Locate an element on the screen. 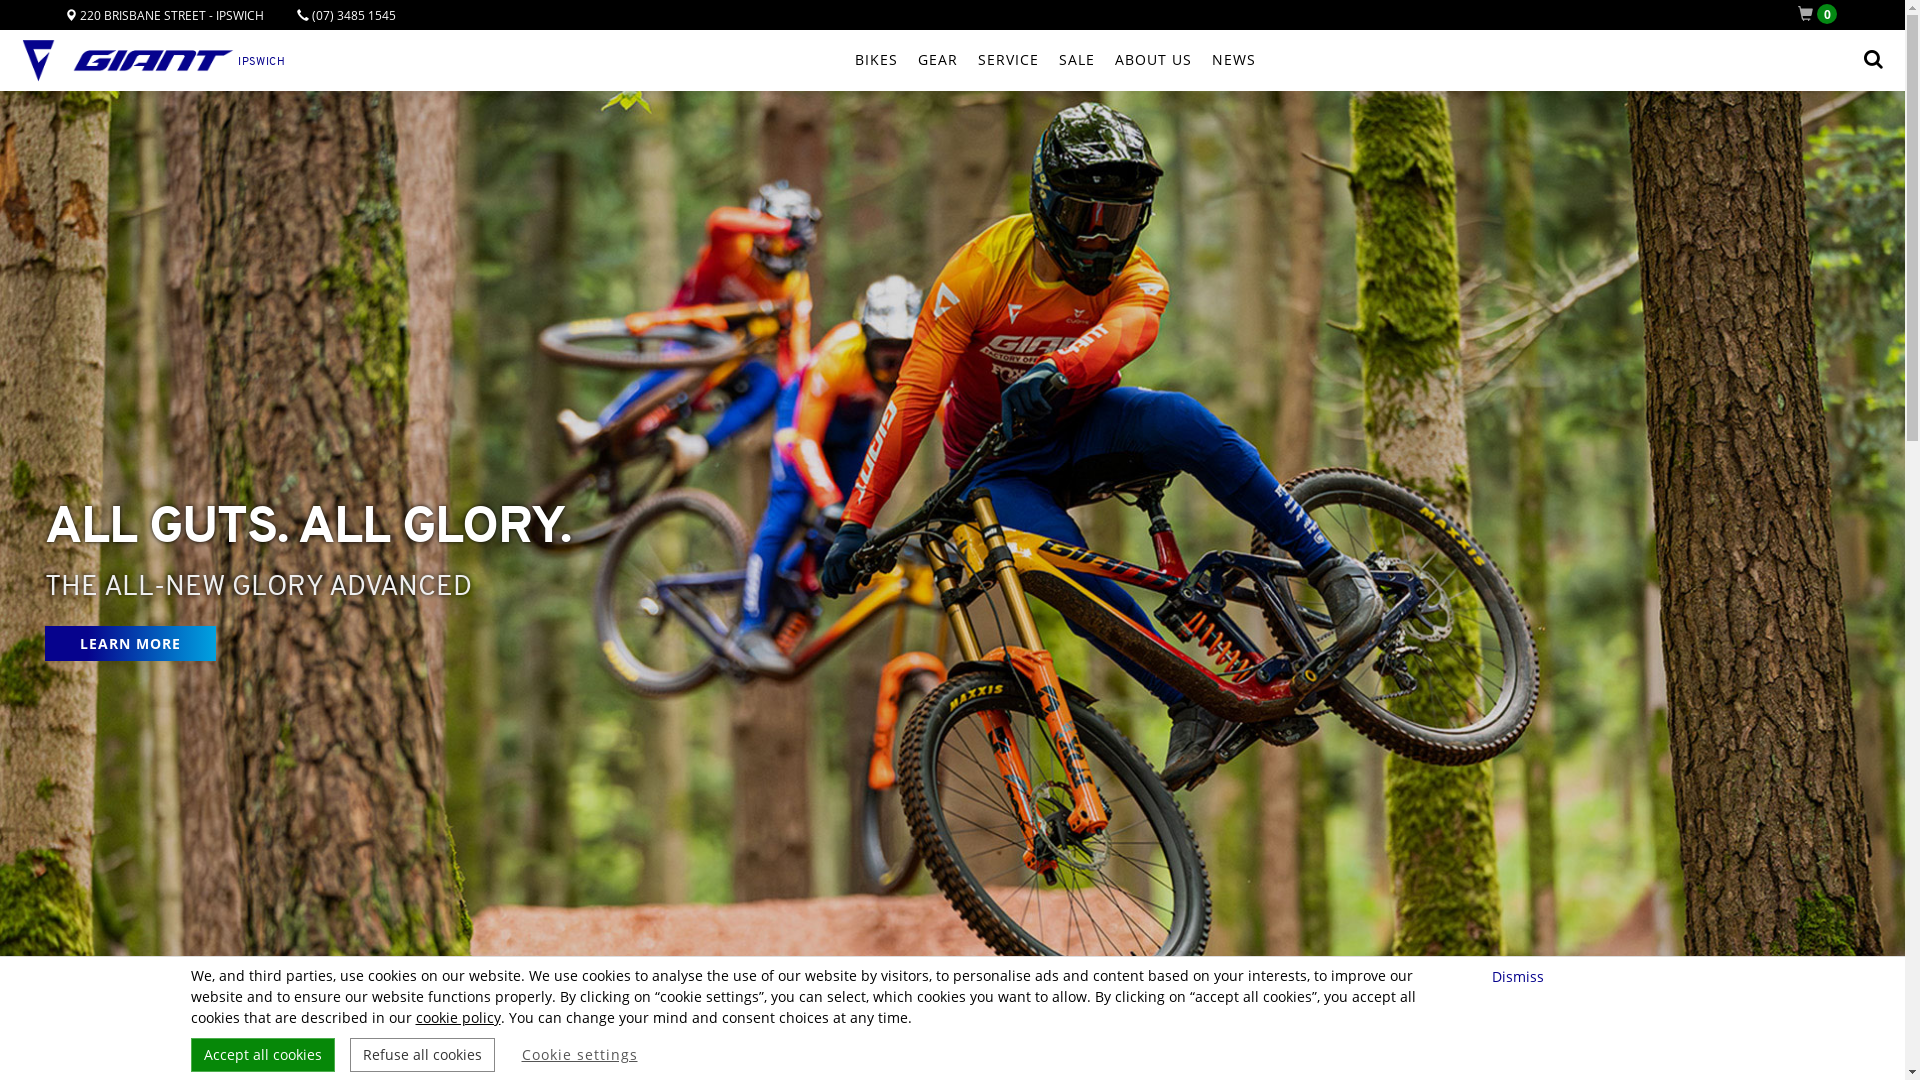  ABOUT US is located at coordinates (1152, 60).